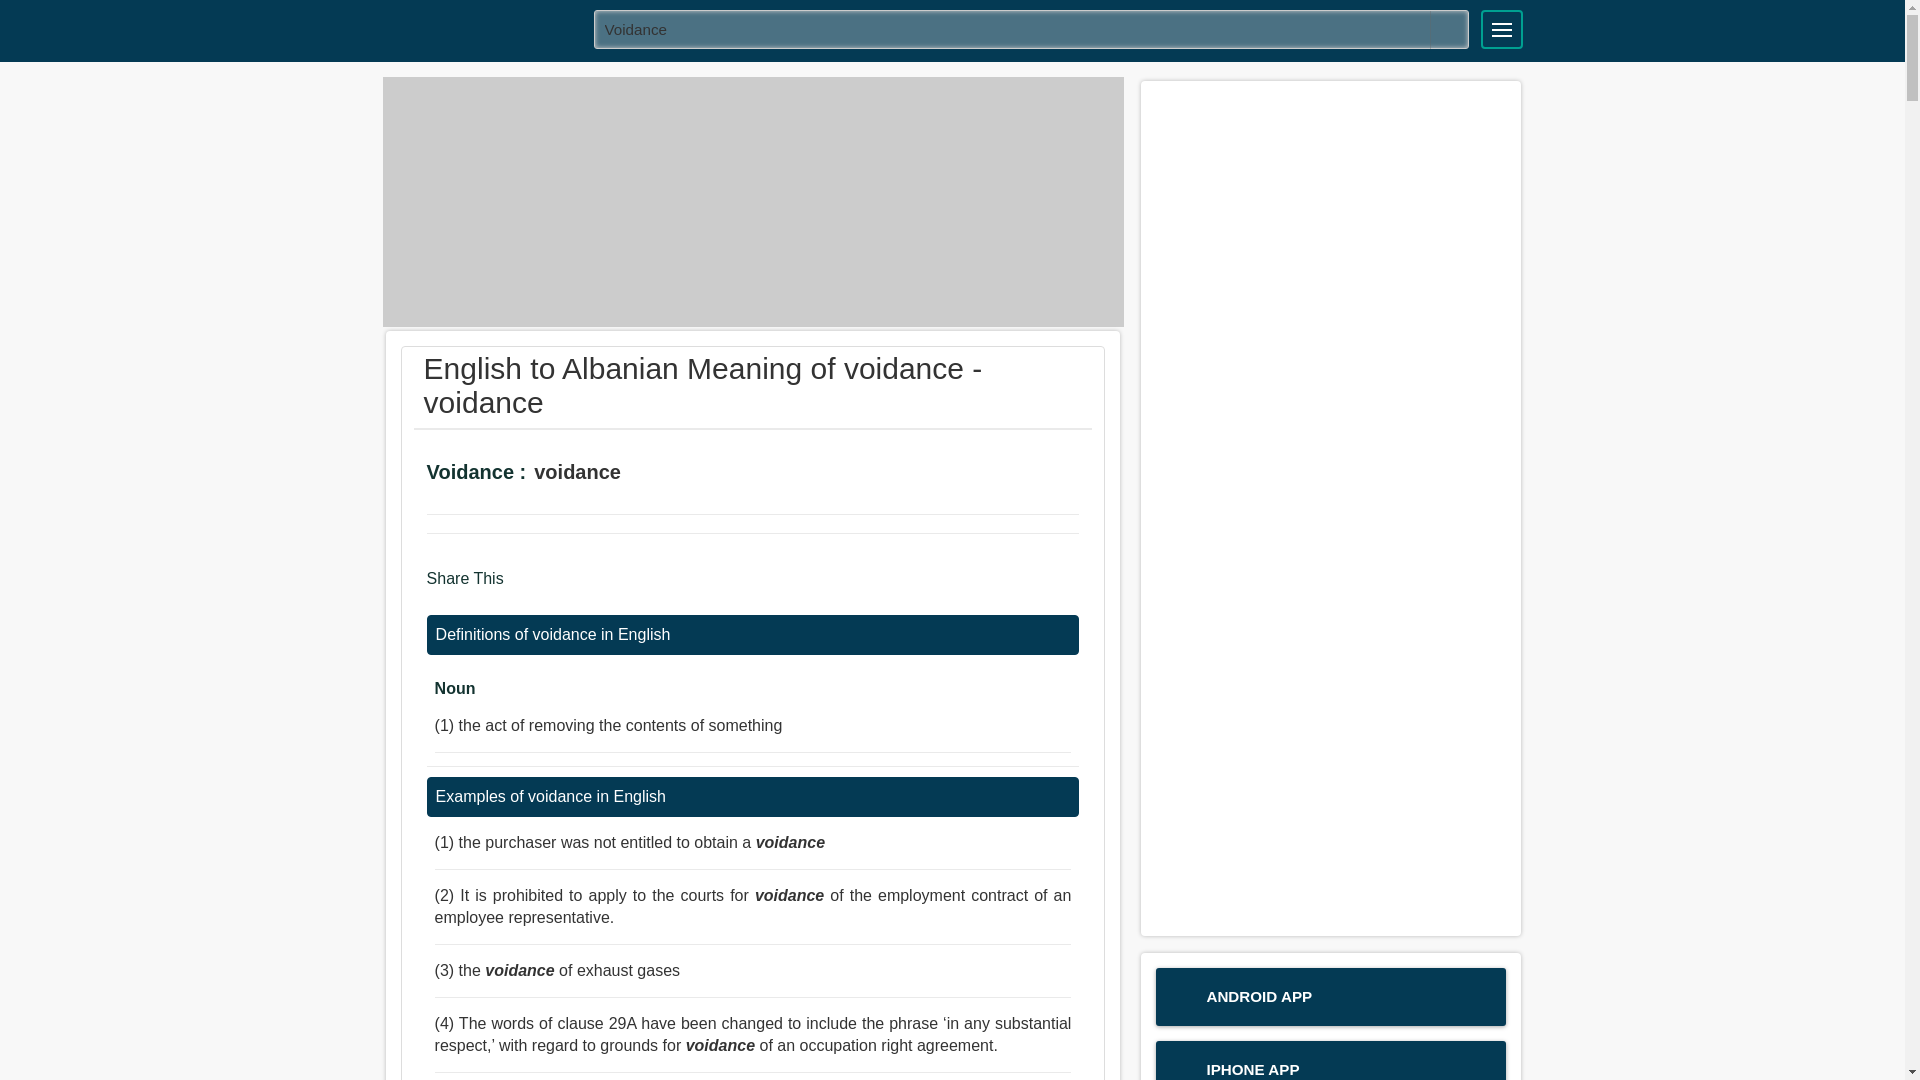 Image resolution: width=1920 pixels, height=1080 pixels. What do you see at coordinates (640, 588) in the screenshot?
I see `More Share` at bounding box center [640, 588].